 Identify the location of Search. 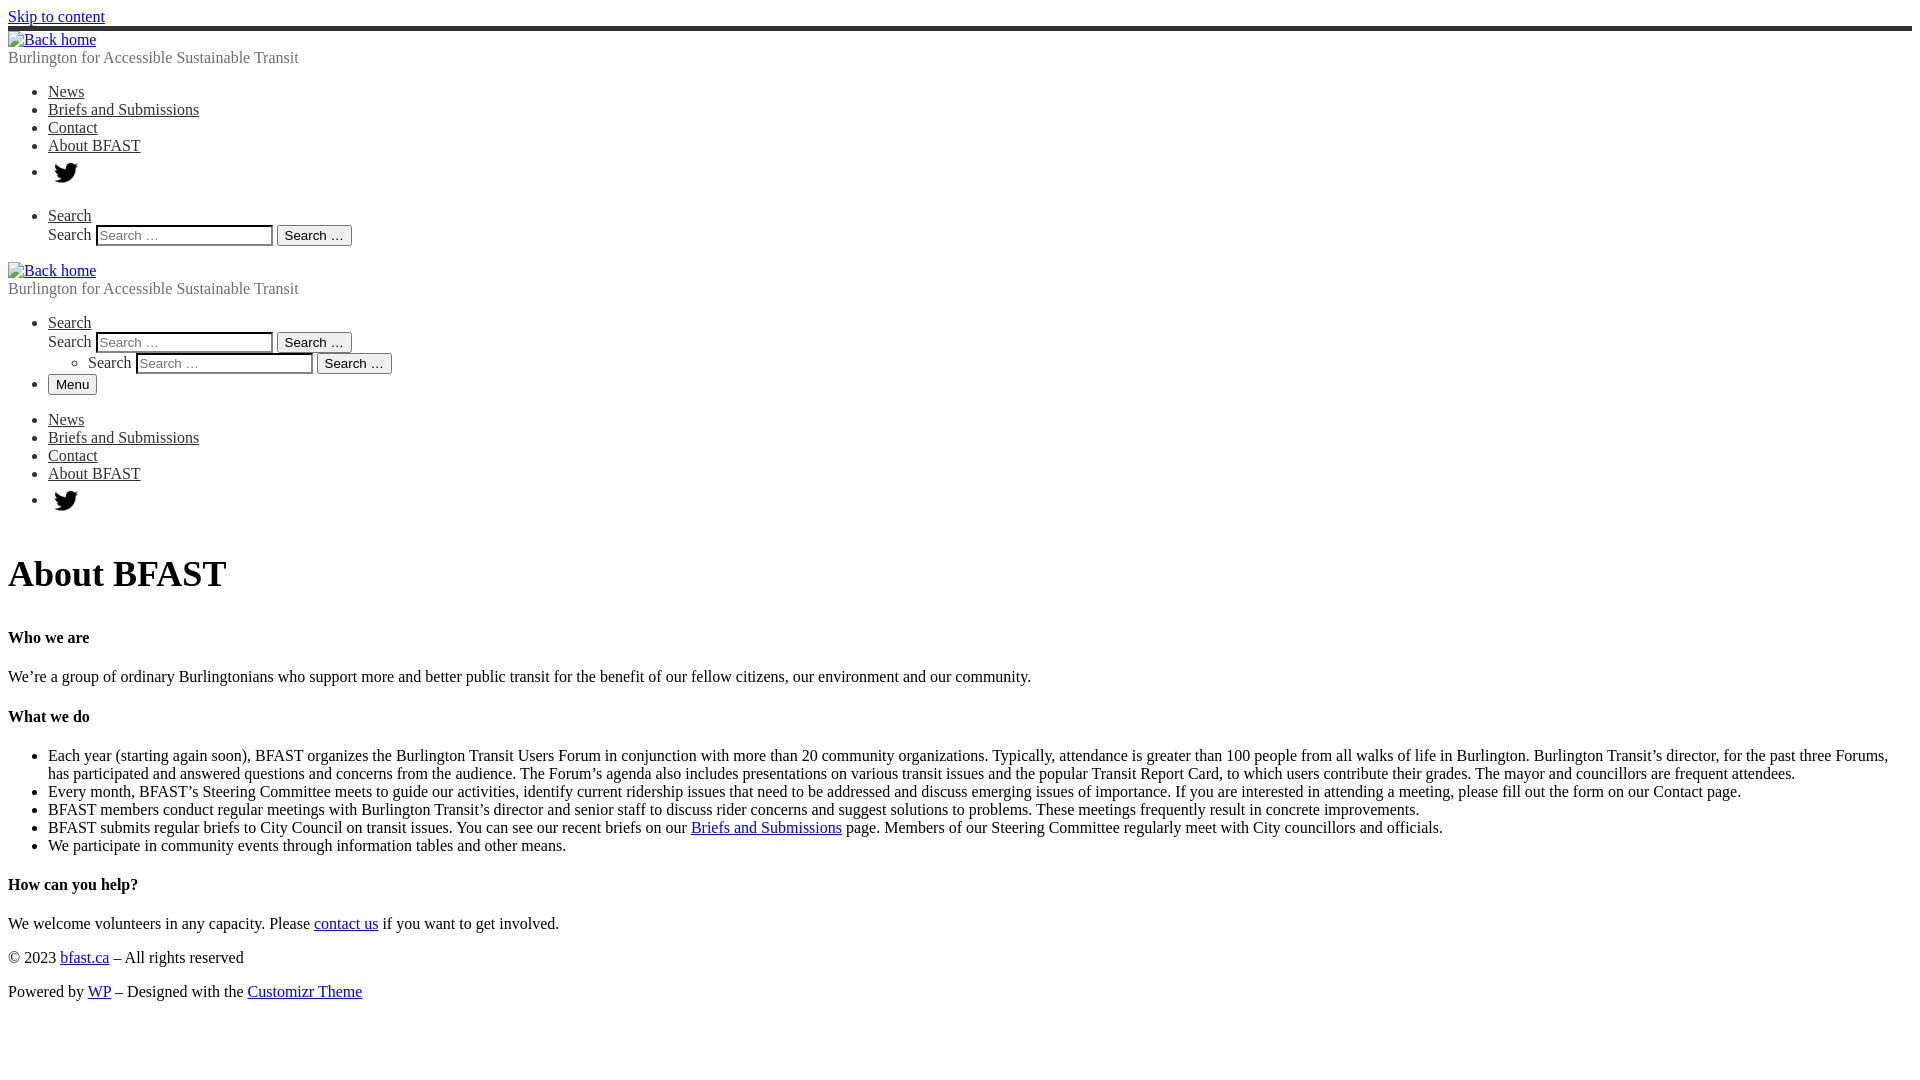
(70, 322).